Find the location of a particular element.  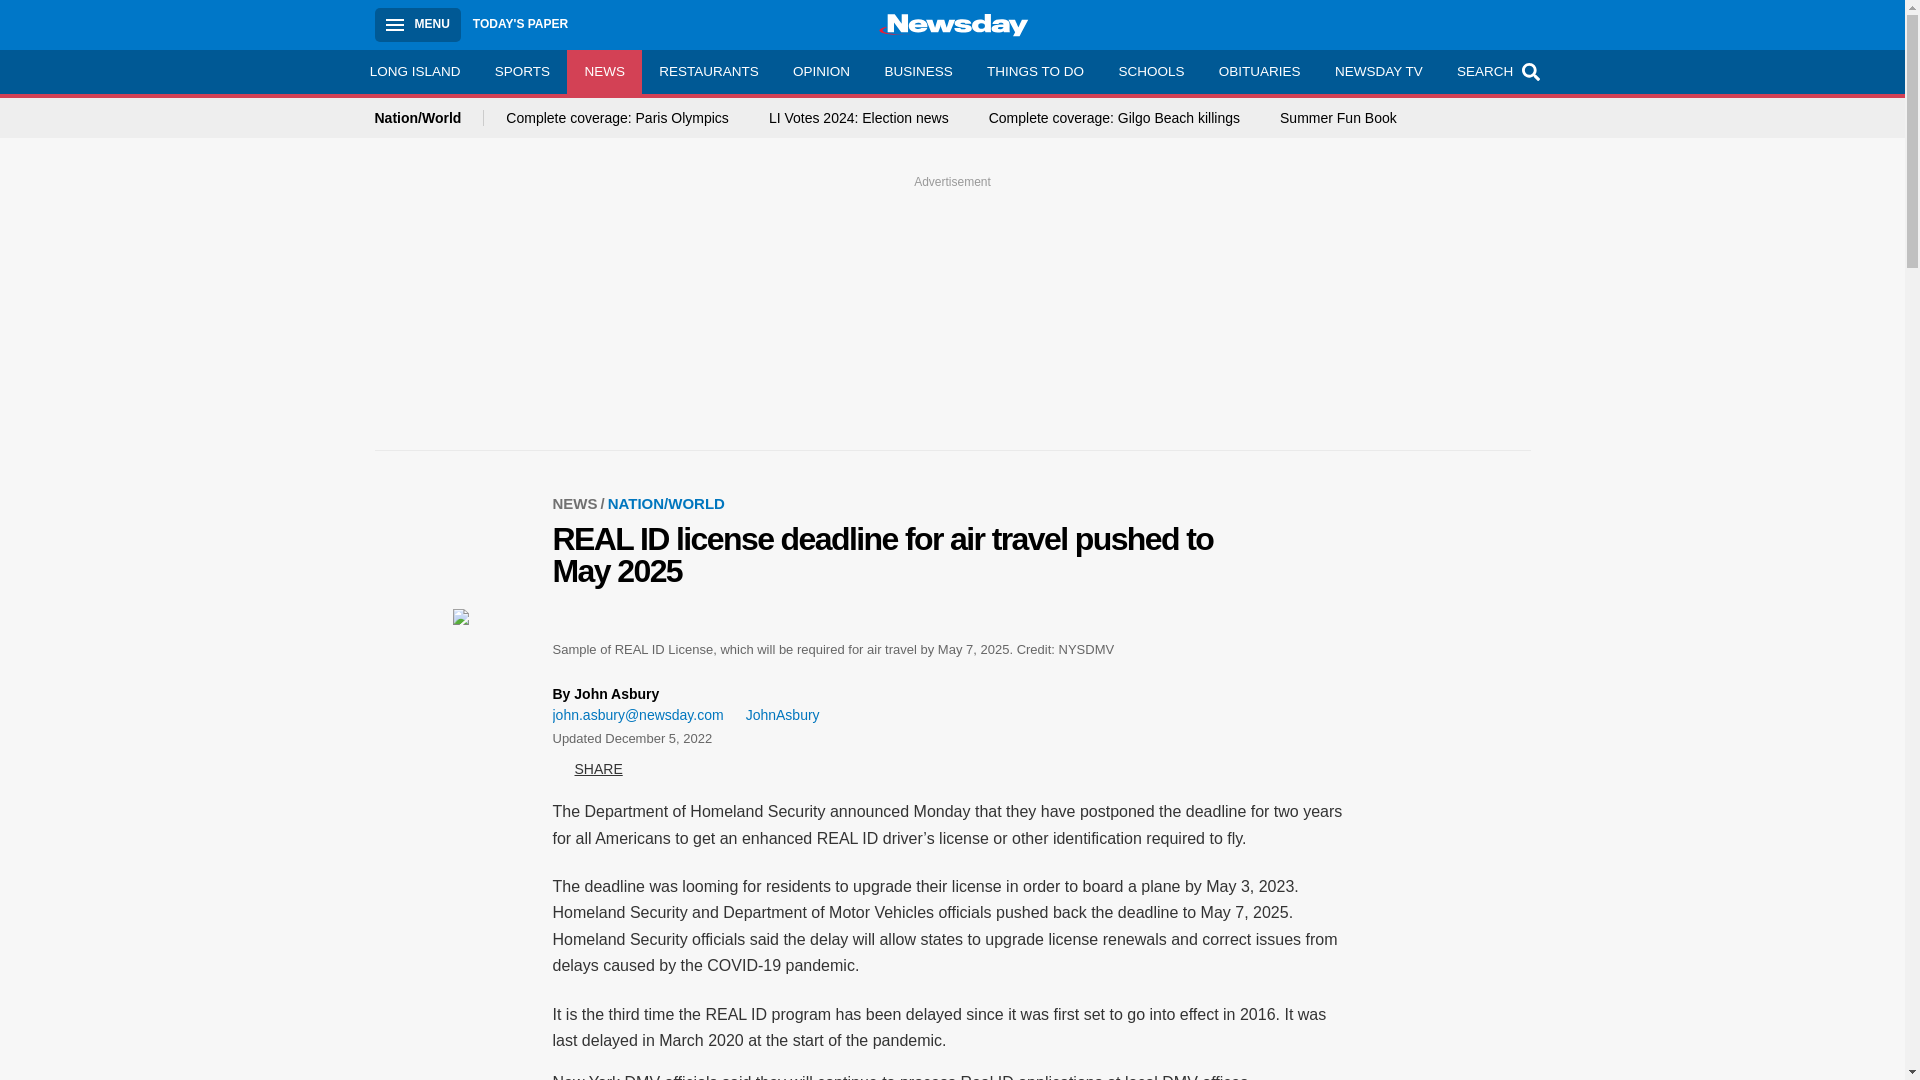

SCHOOLS is located at coordinates (1150, 71).